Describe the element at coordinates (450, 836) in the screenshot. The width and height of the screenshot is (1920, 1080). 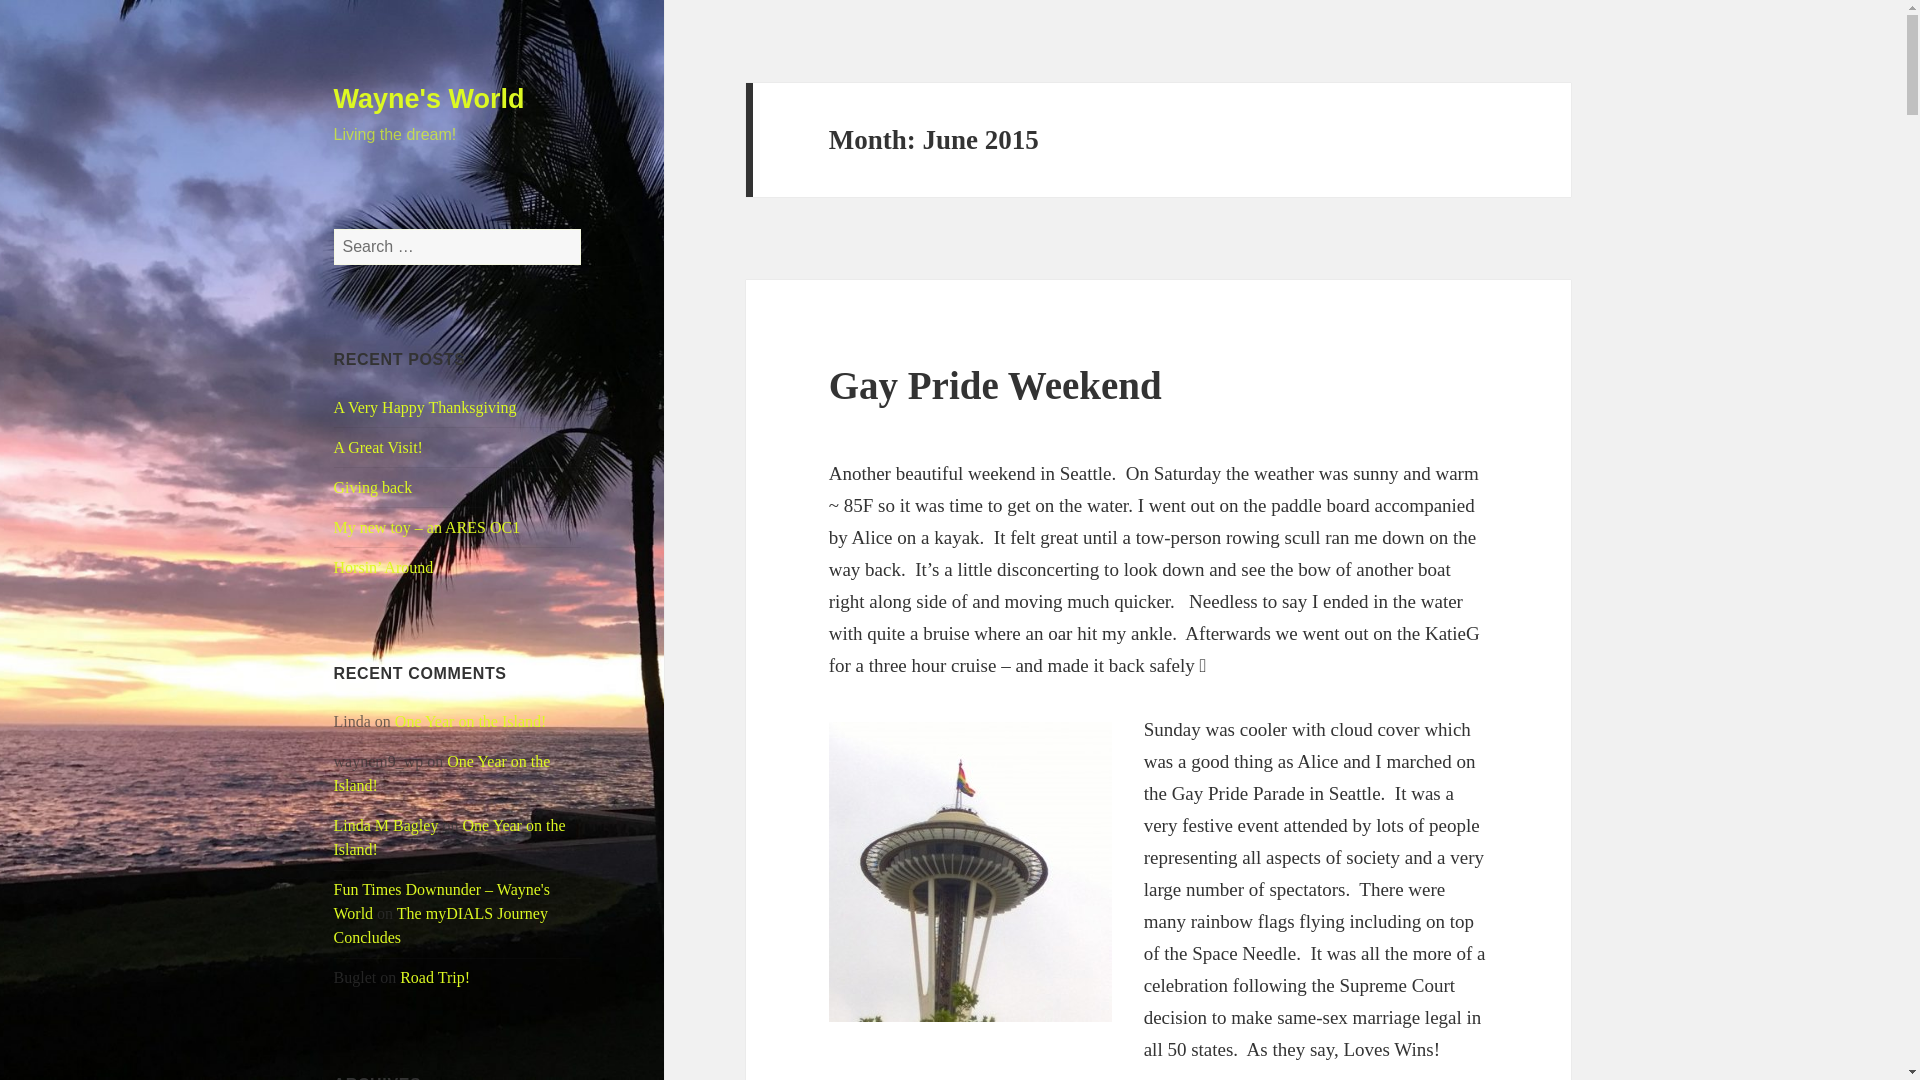
I see `One Year on the Island!` at that location.